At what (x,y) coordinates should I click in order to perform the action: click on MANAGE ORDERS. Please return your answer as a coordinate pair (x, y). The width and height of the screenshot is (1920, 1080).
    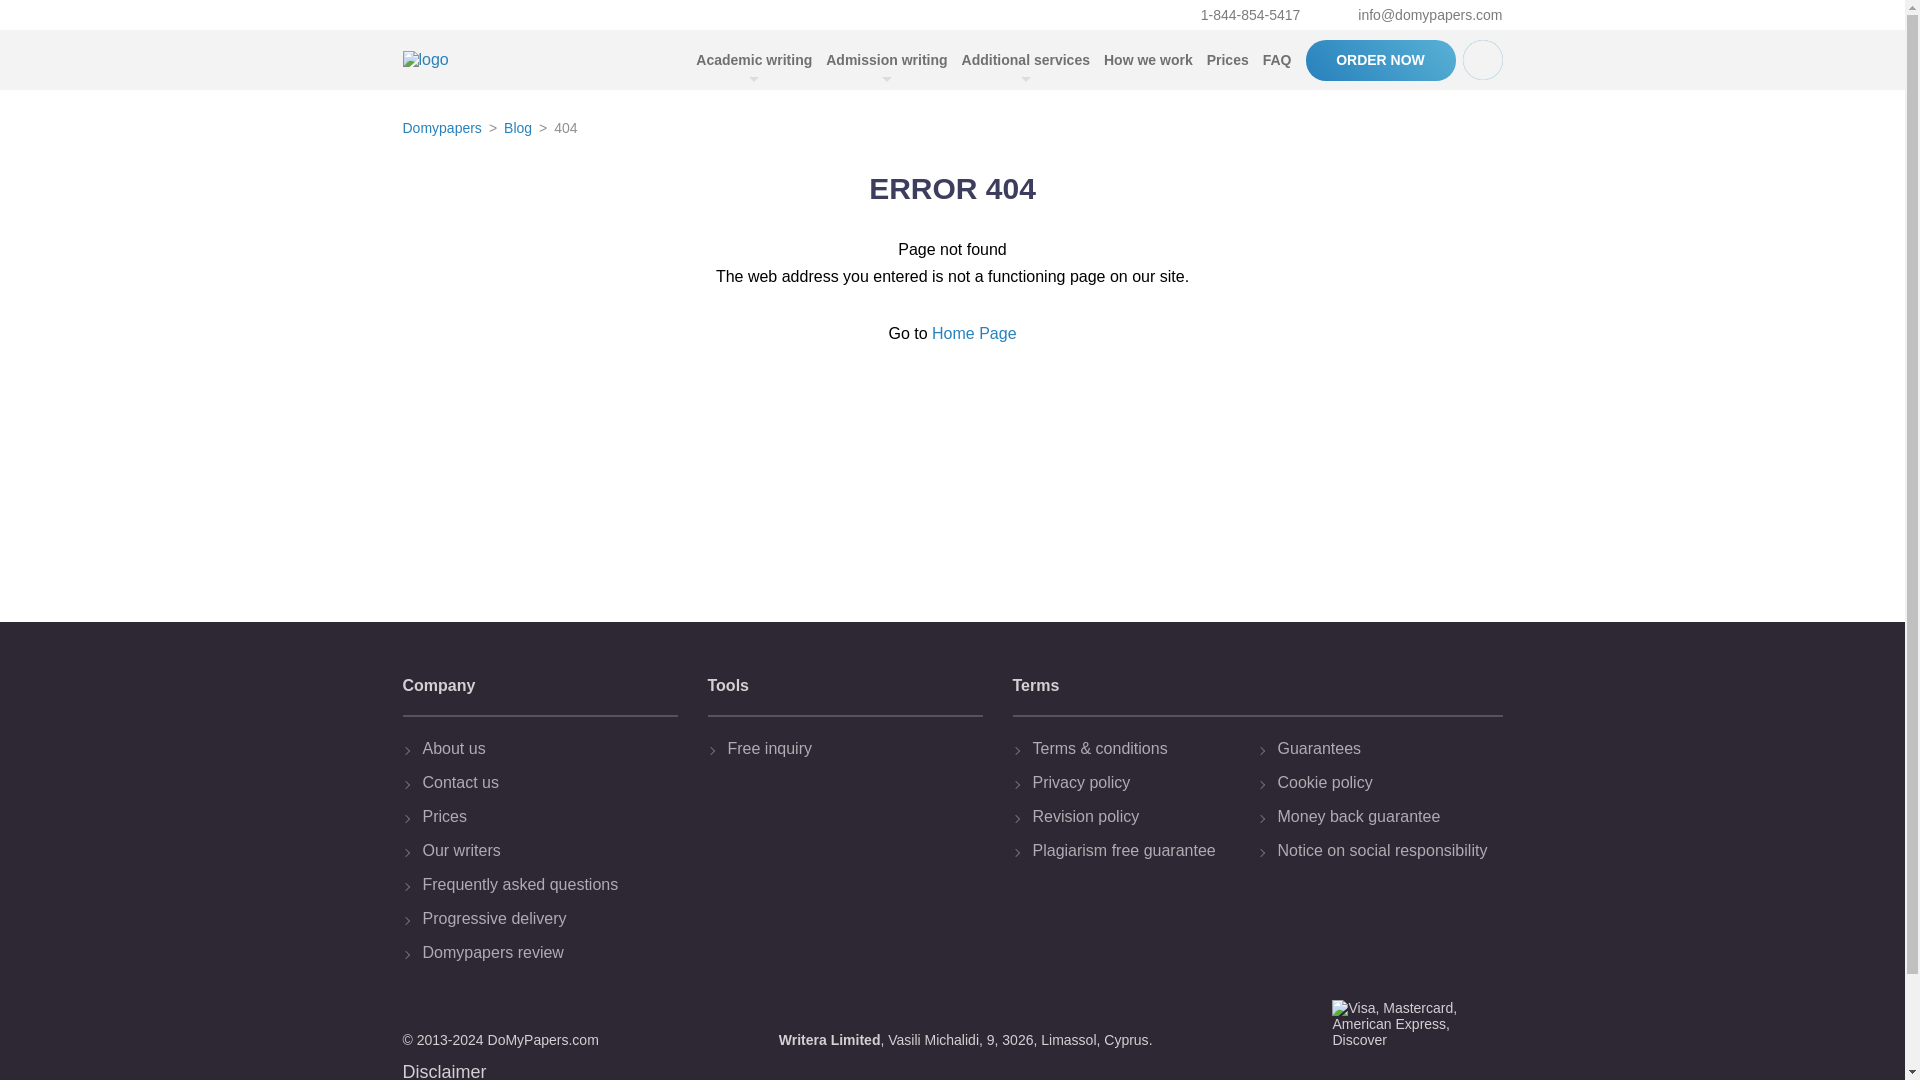
    Looking at the image, I should click on (1481, 59).